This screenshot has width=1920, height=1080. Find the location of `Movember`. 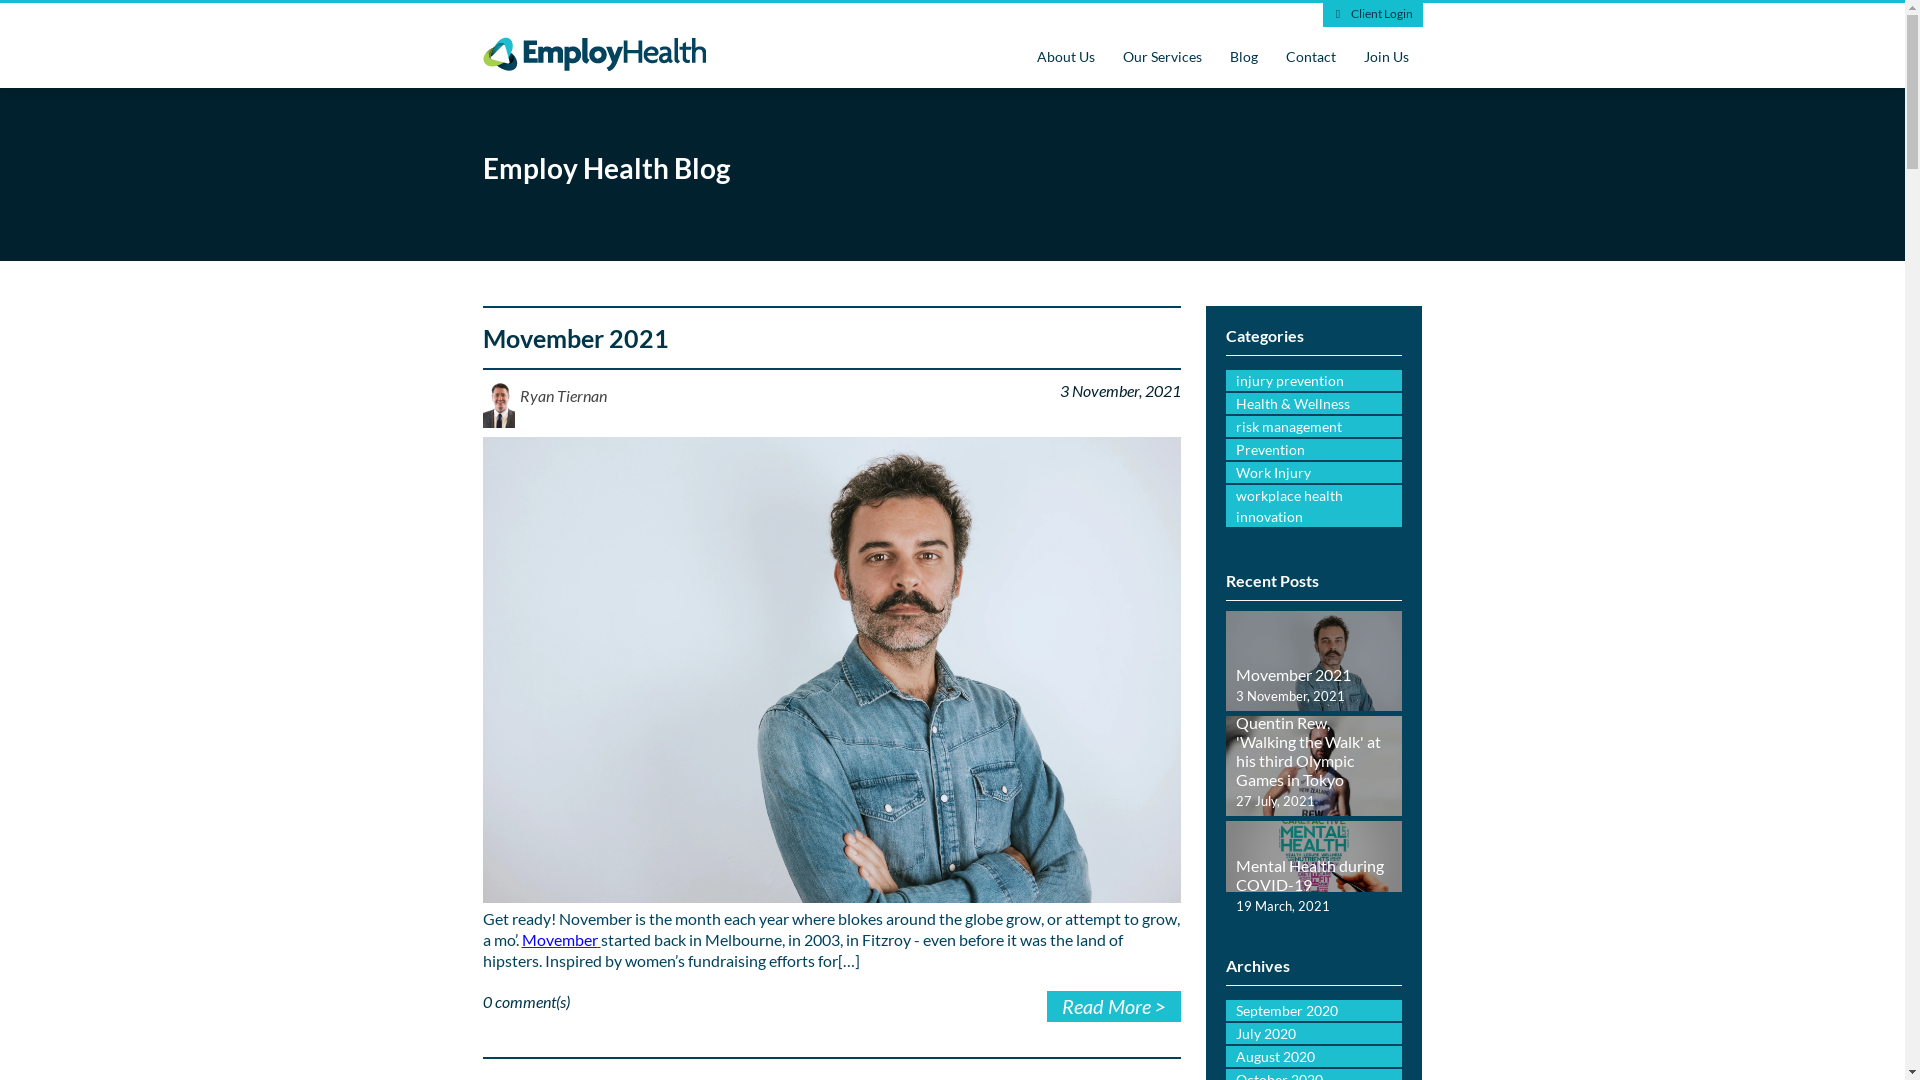

Movember is located at coordinates (560, 940).